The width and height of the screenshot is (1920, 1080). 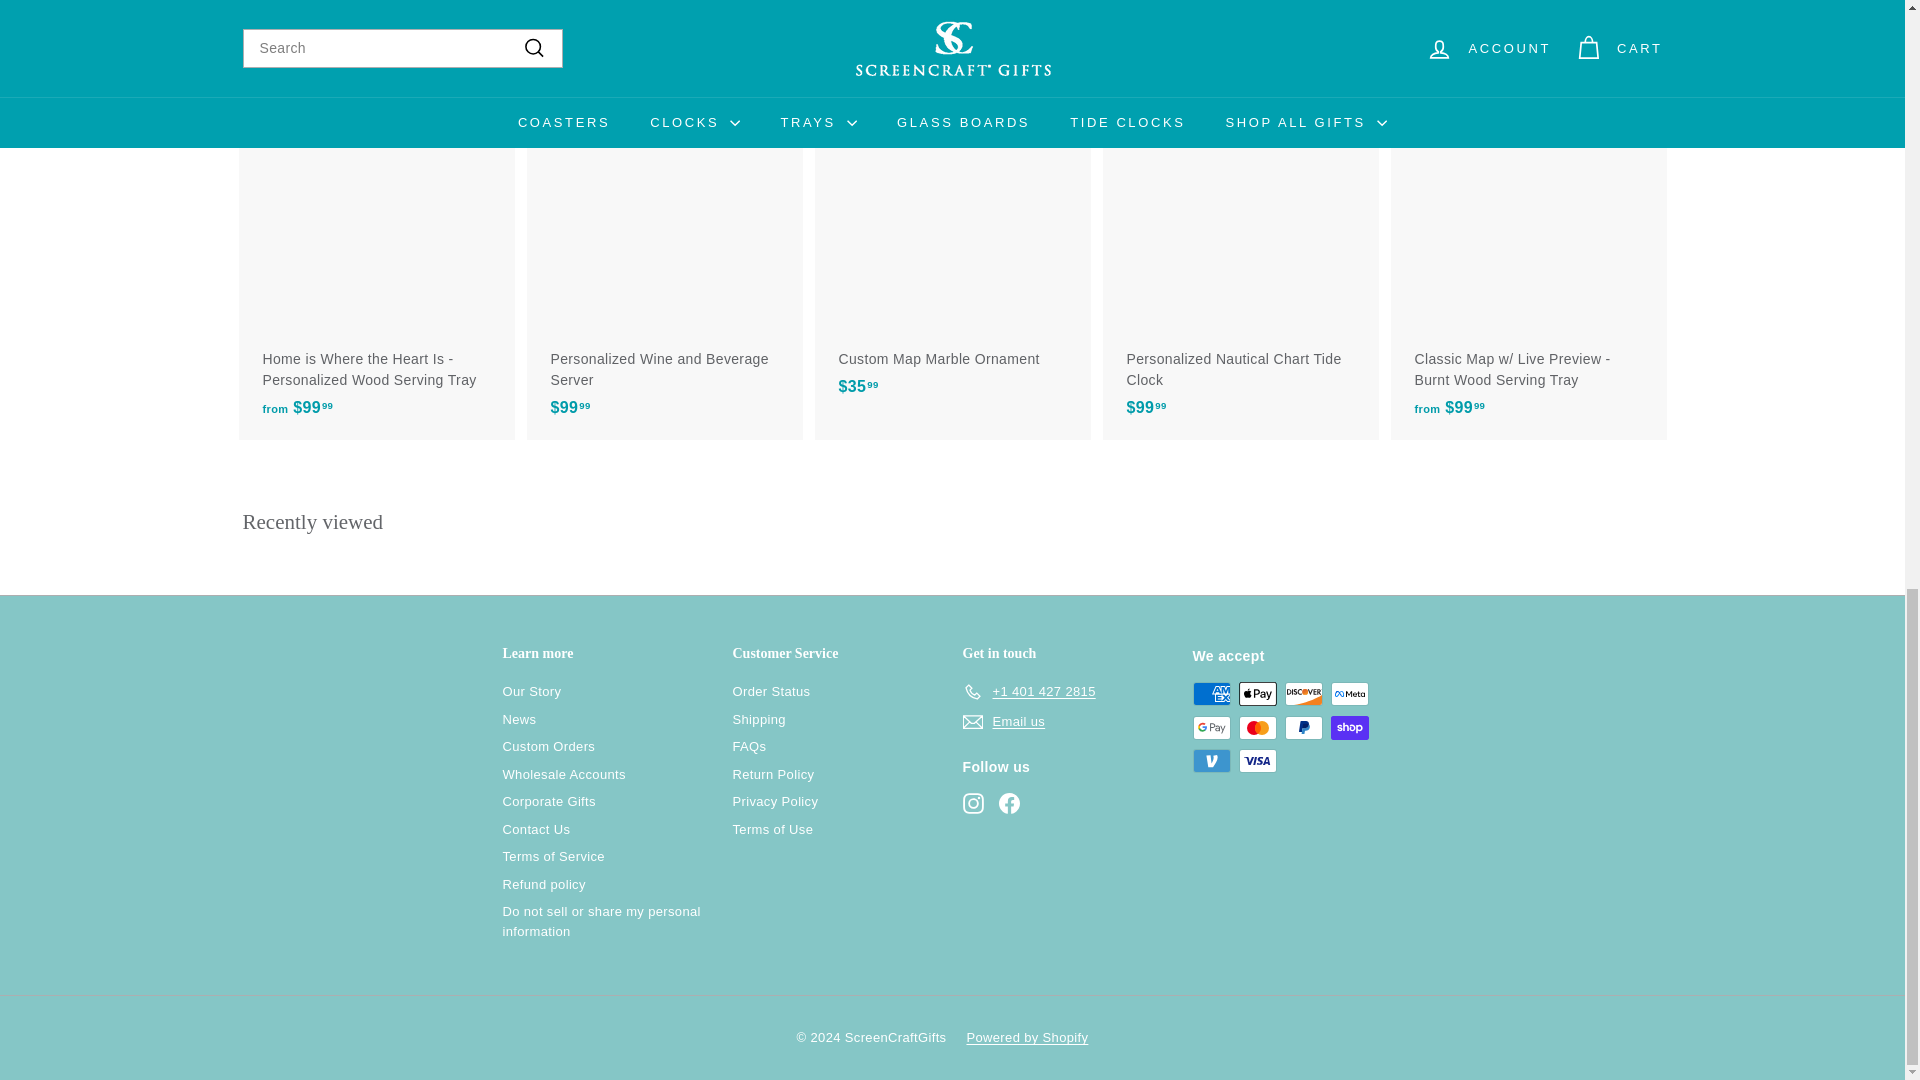 I want to click on ScreenCraftGifts on Instagram, so click(x=972, y=803).